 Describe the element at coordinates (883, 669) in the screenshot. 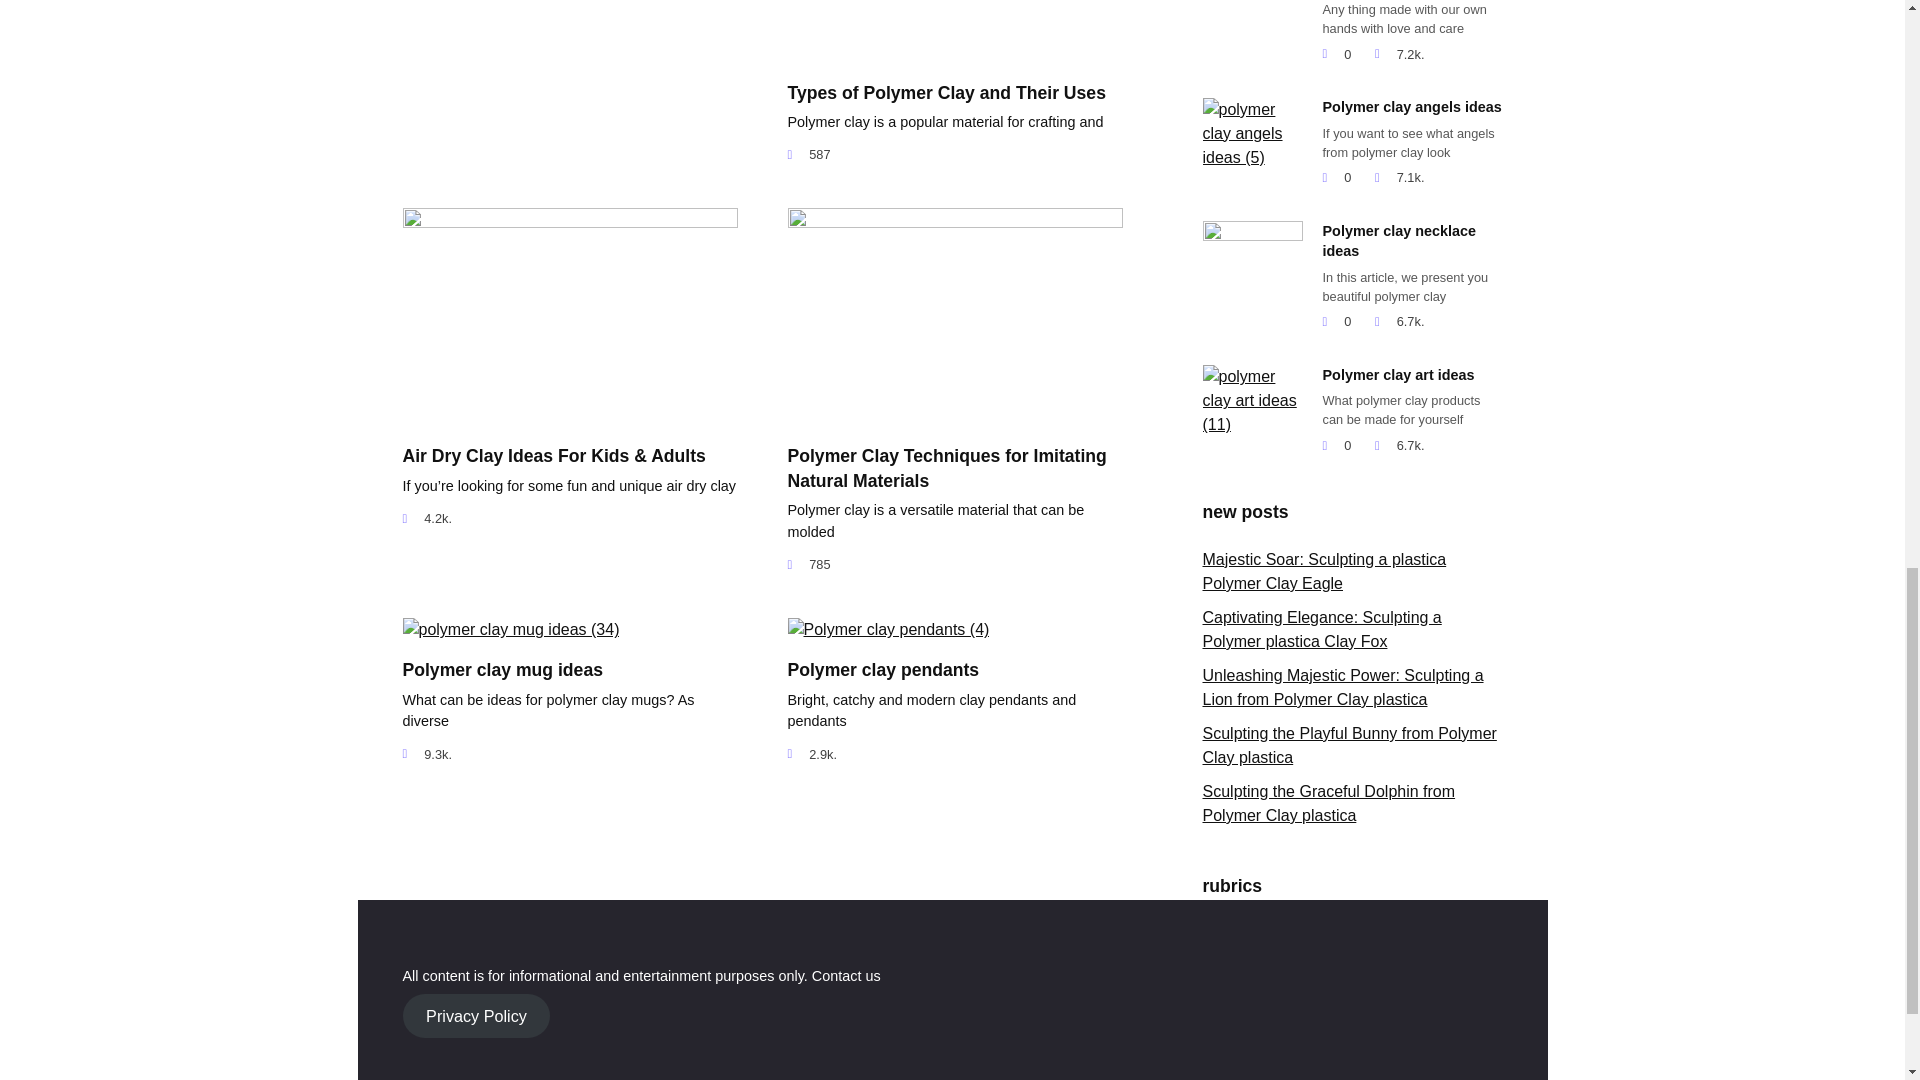

I see `Polymer clay pendants` at that location.